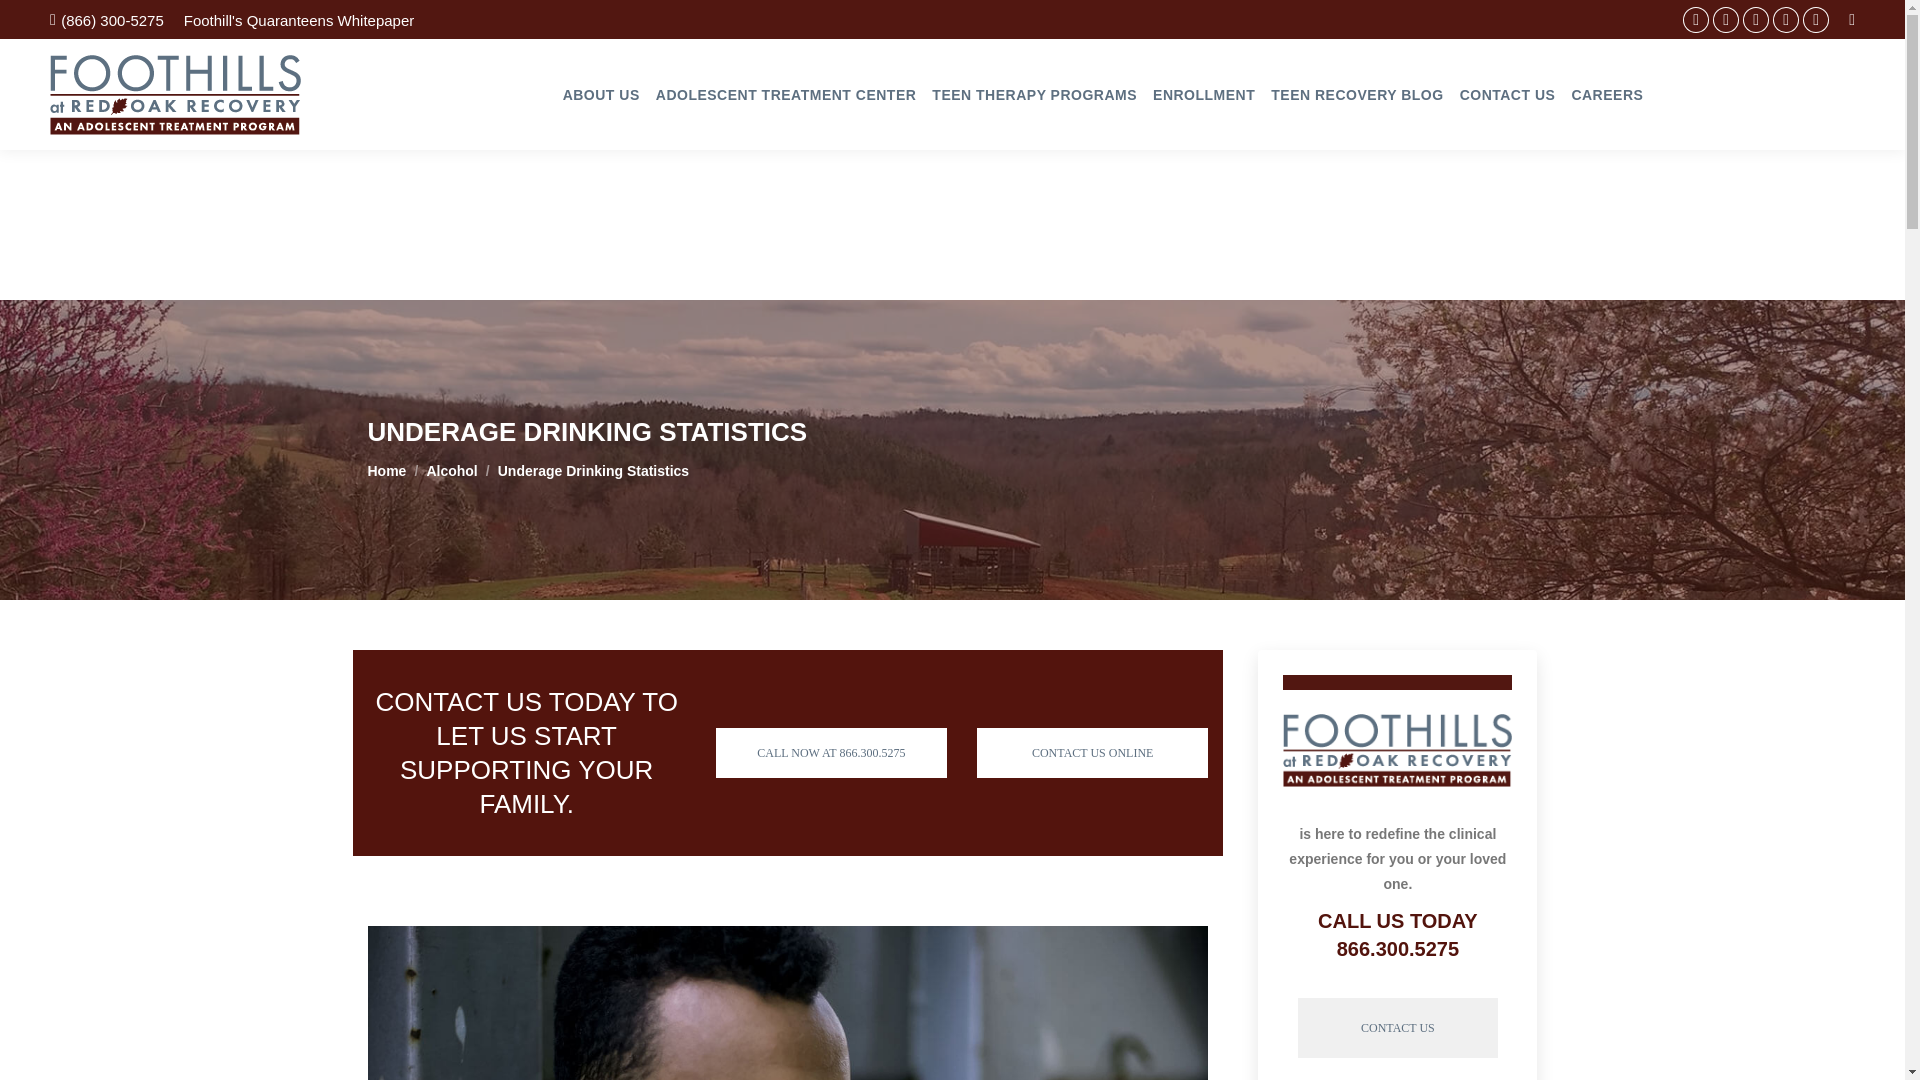  What do you see at coordinates (600, 94) in the screenshot?
I see `ABOUT US` at bounding box center [600, 94].